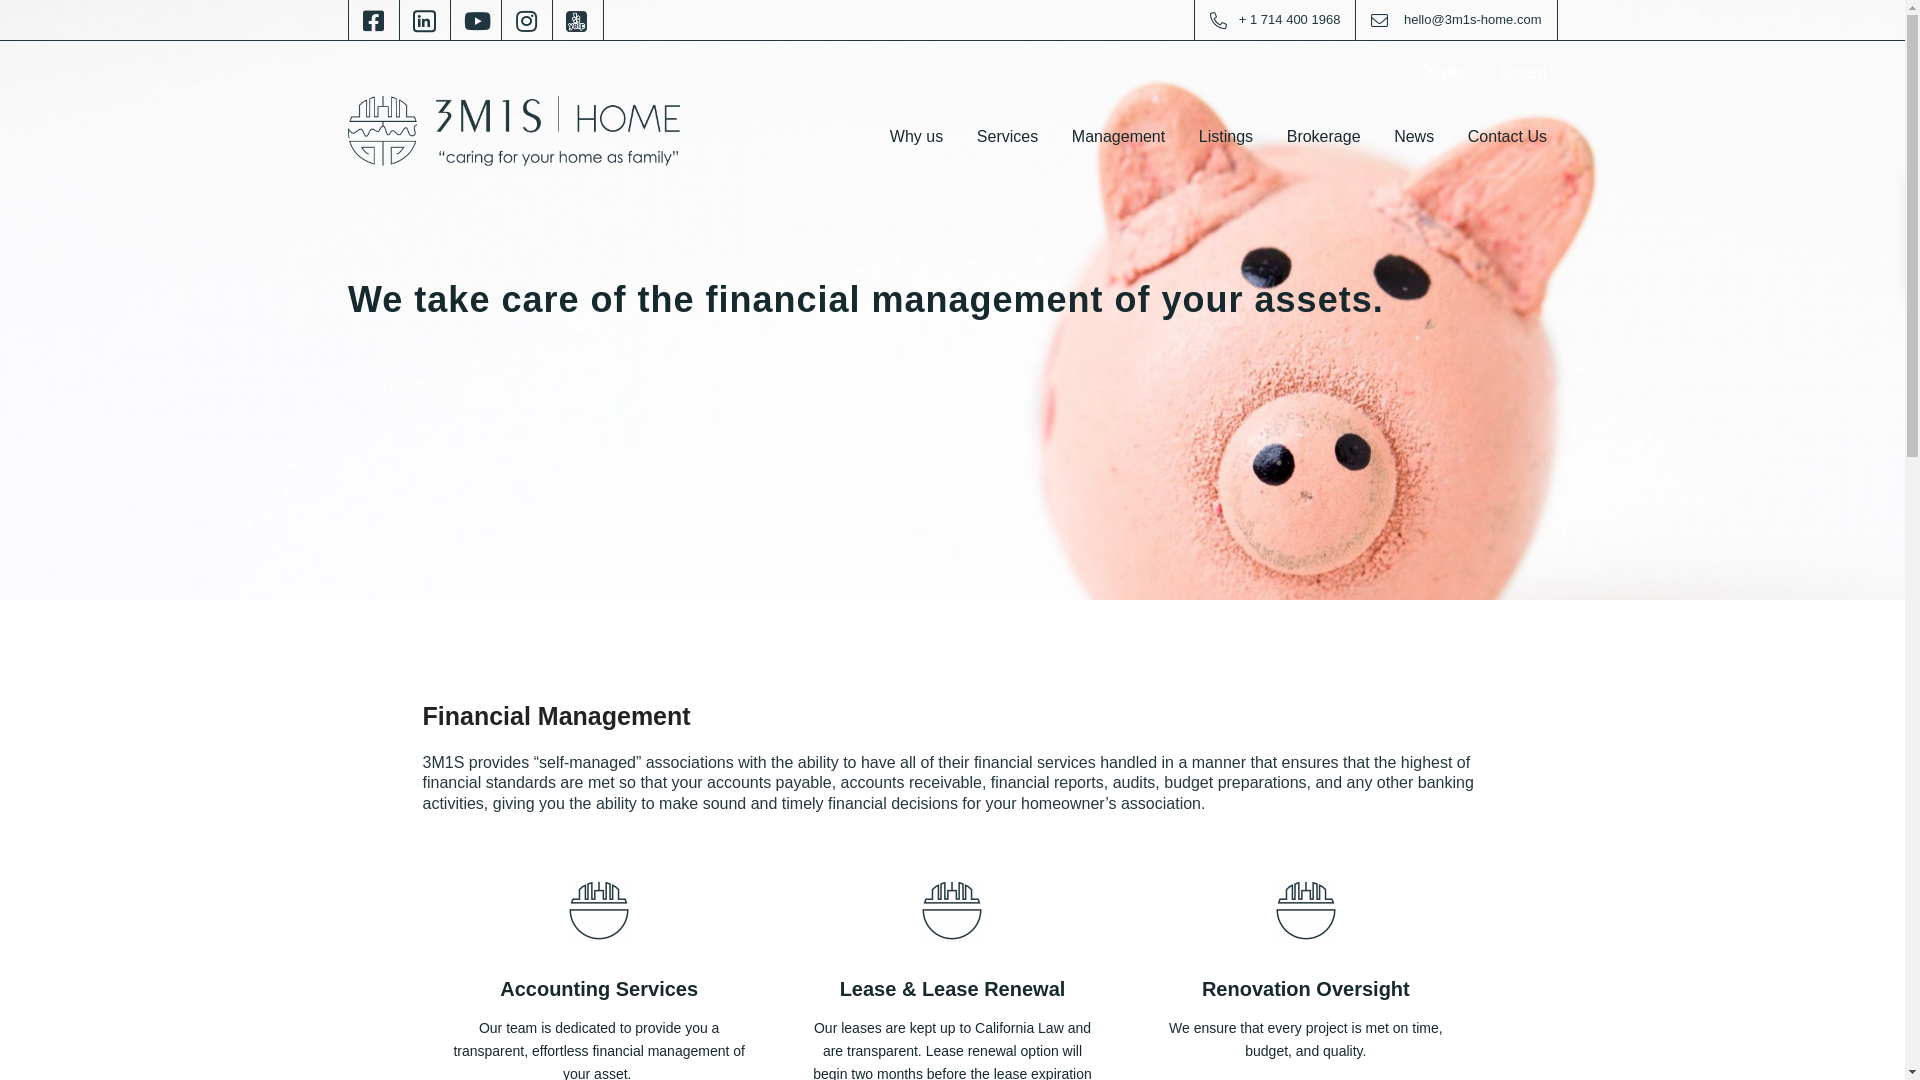 The width and height of the screenshot is (1920, 1080). Describe the element at coordinates (1508, 137) in the screenshot. I see `Contact Us` at that location.